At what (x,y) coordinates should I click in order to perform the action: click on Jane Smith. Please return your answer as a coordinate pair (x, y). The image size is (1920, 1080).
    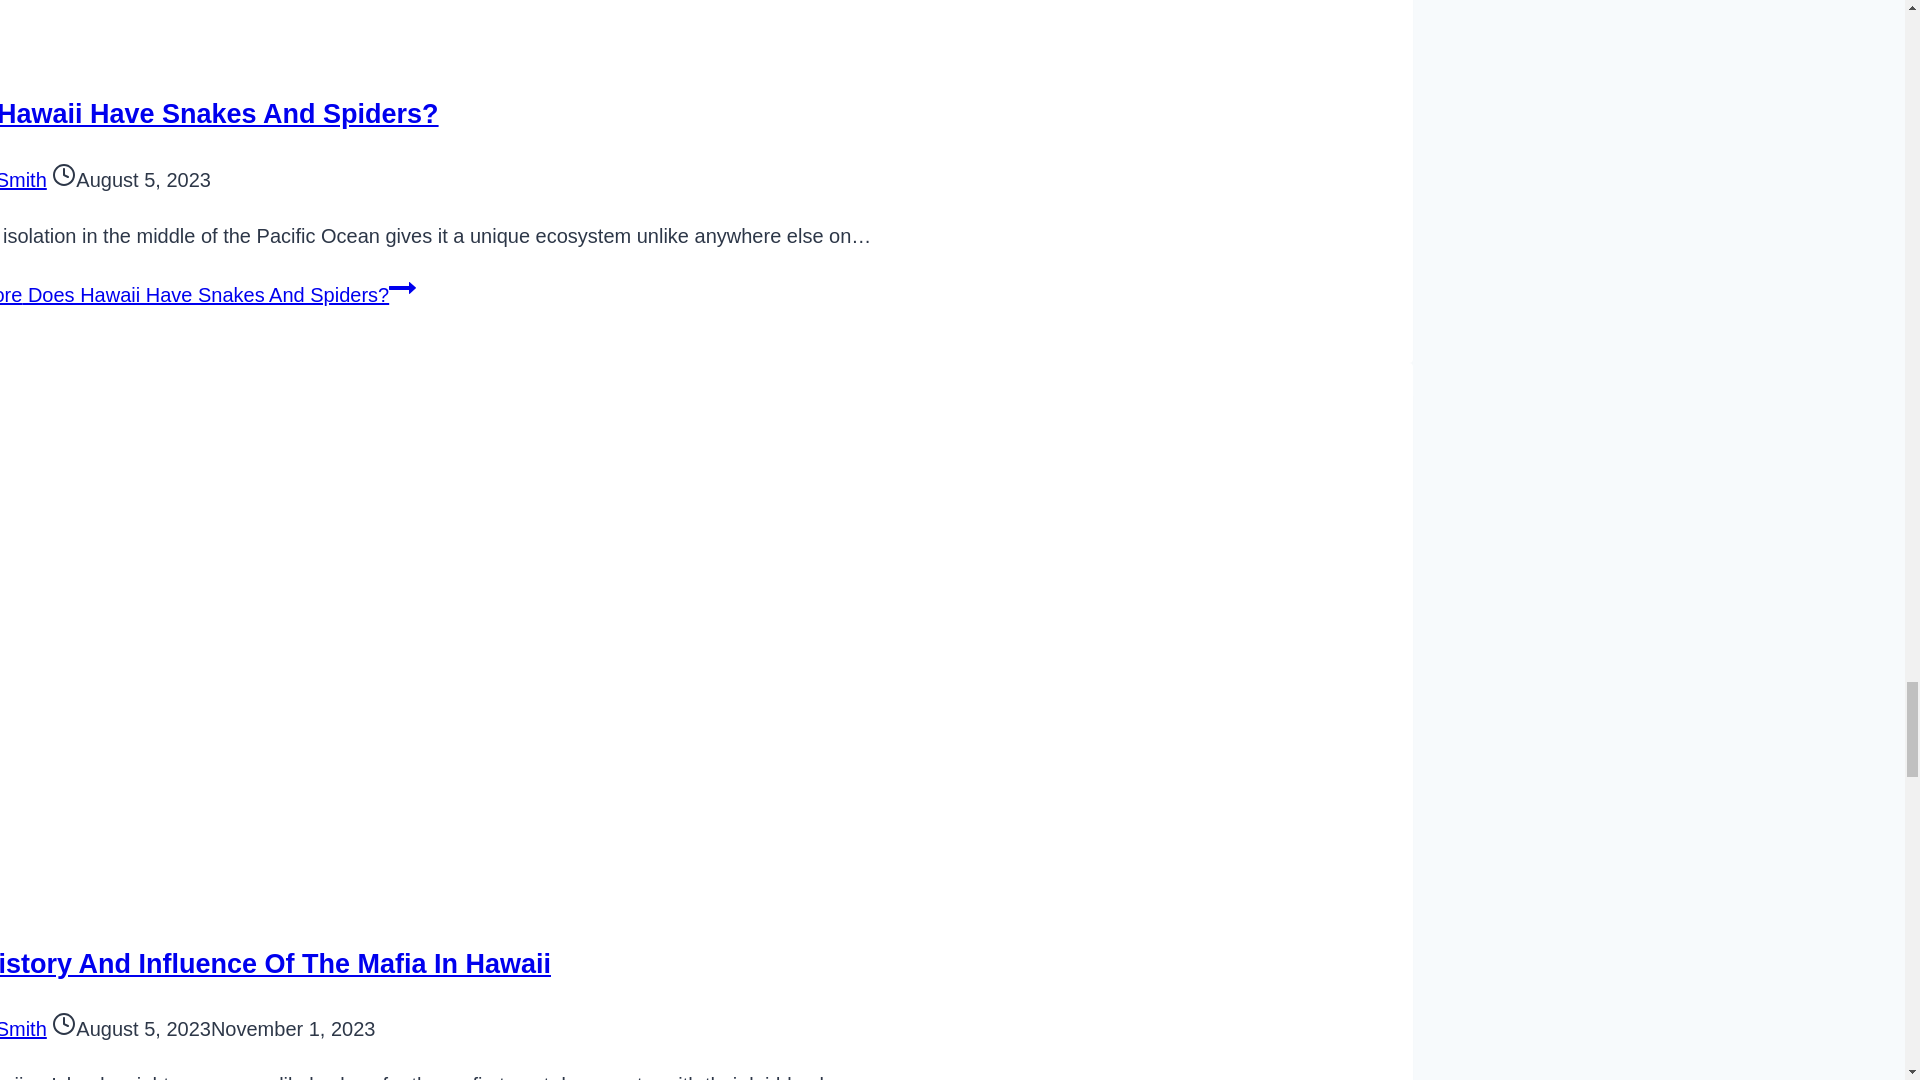
    Looking at the image, I should click on (23, 1029).